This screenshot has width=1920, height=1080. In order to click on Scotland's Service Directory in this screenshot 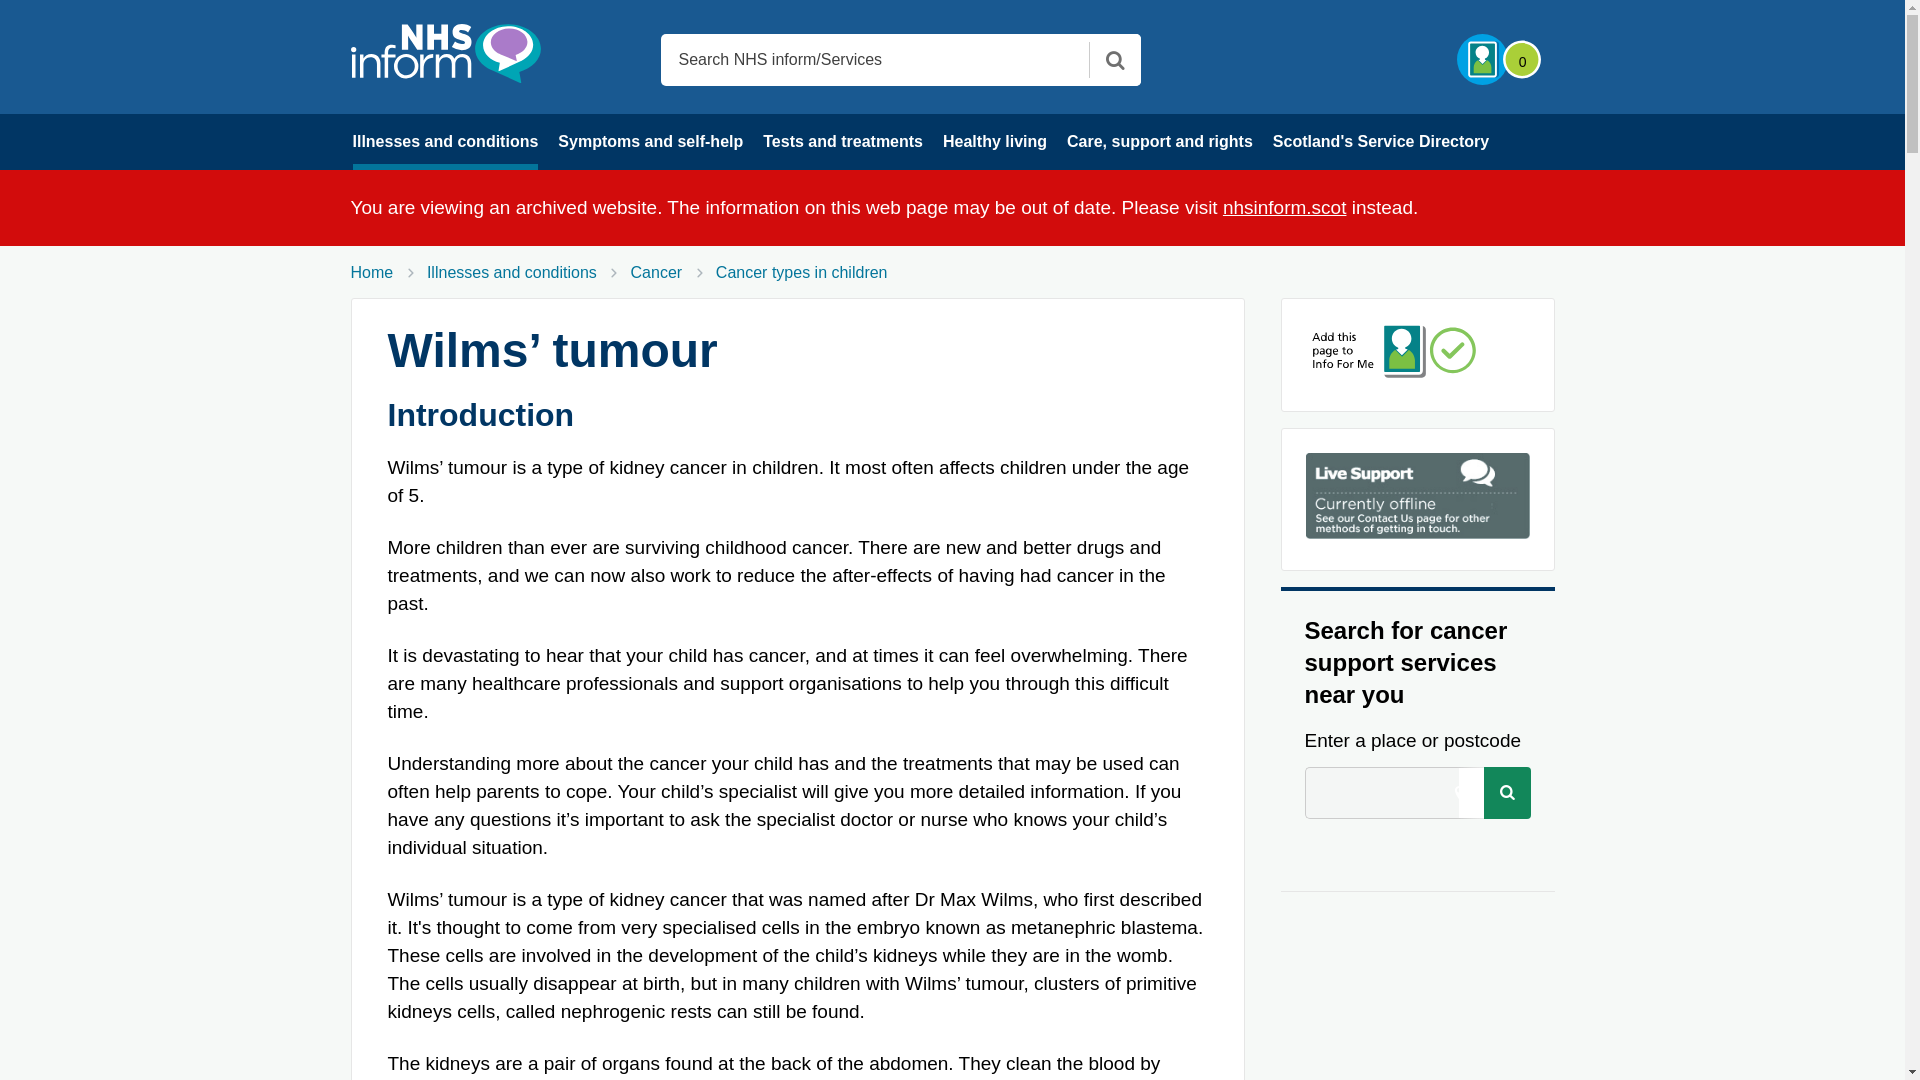, I will do `click(1380, 142)`.